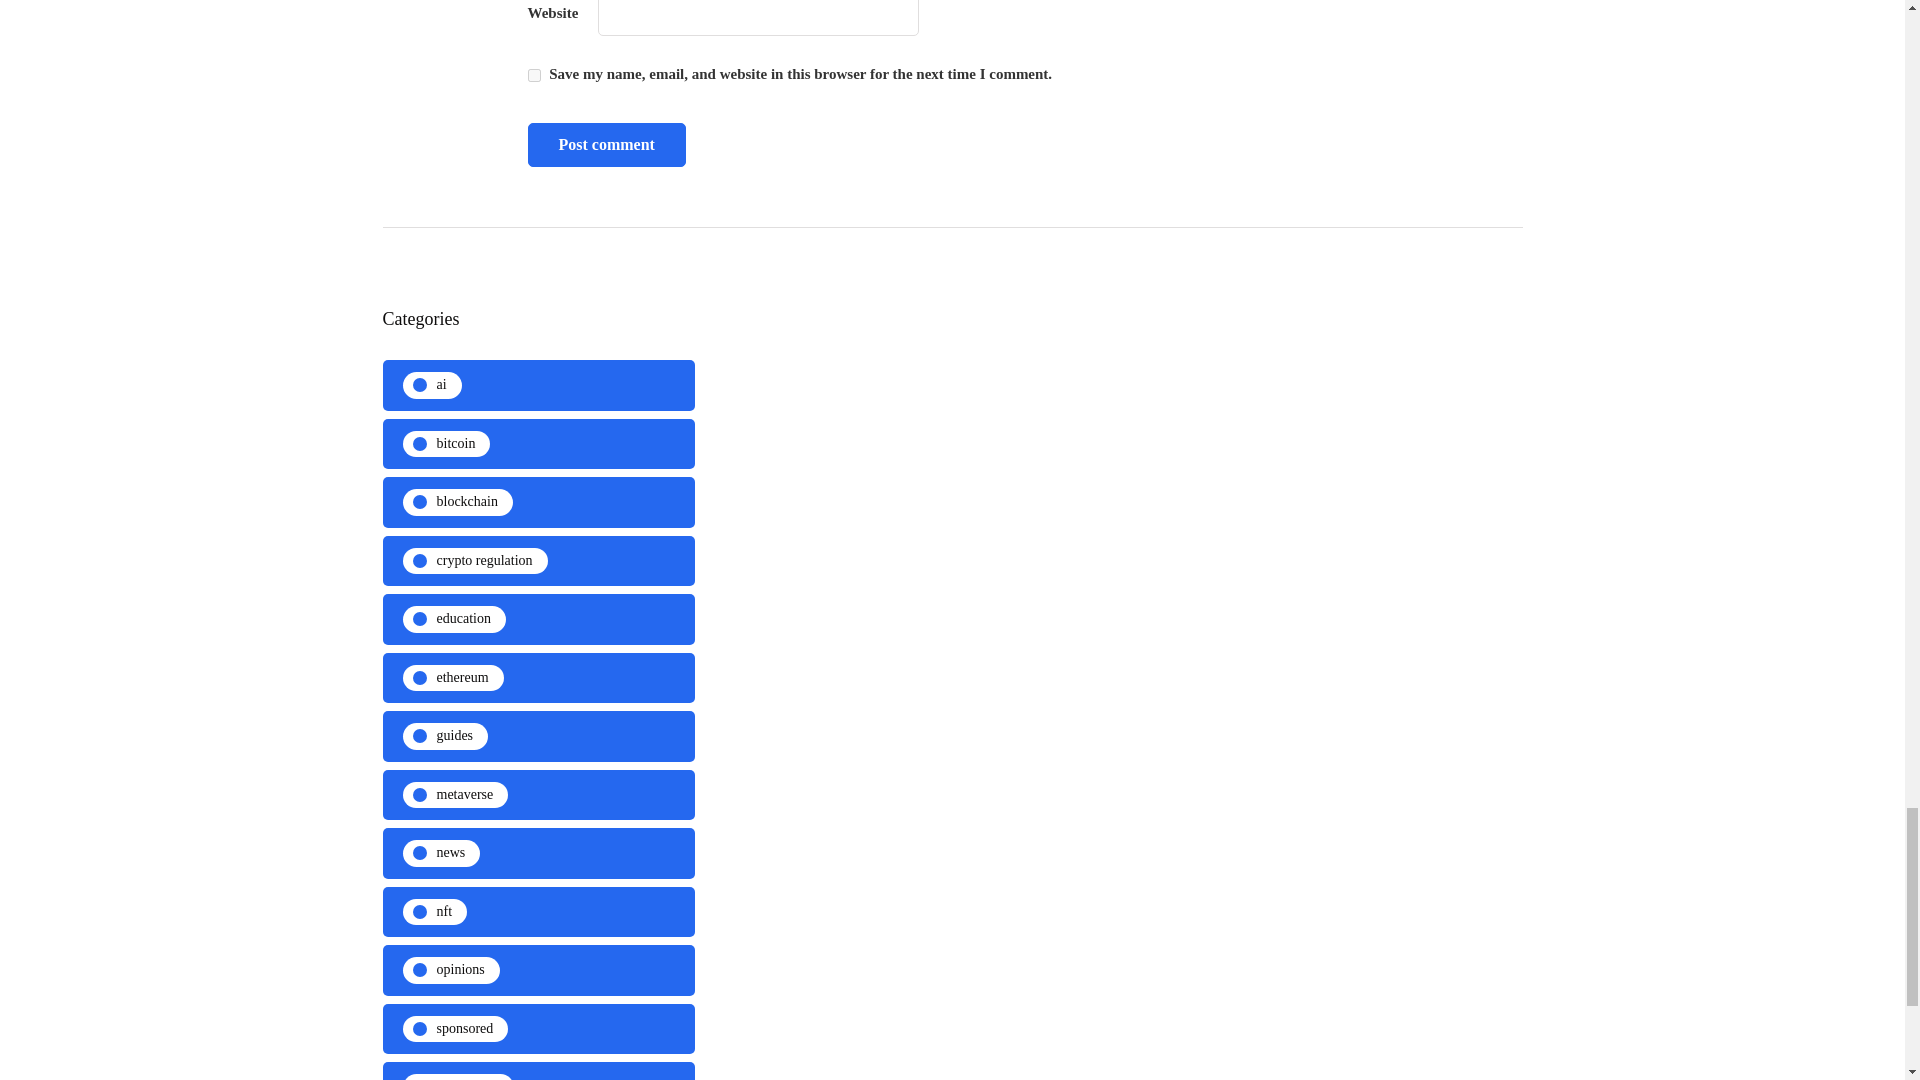  I want to click on Post comment, so click(606, 145).